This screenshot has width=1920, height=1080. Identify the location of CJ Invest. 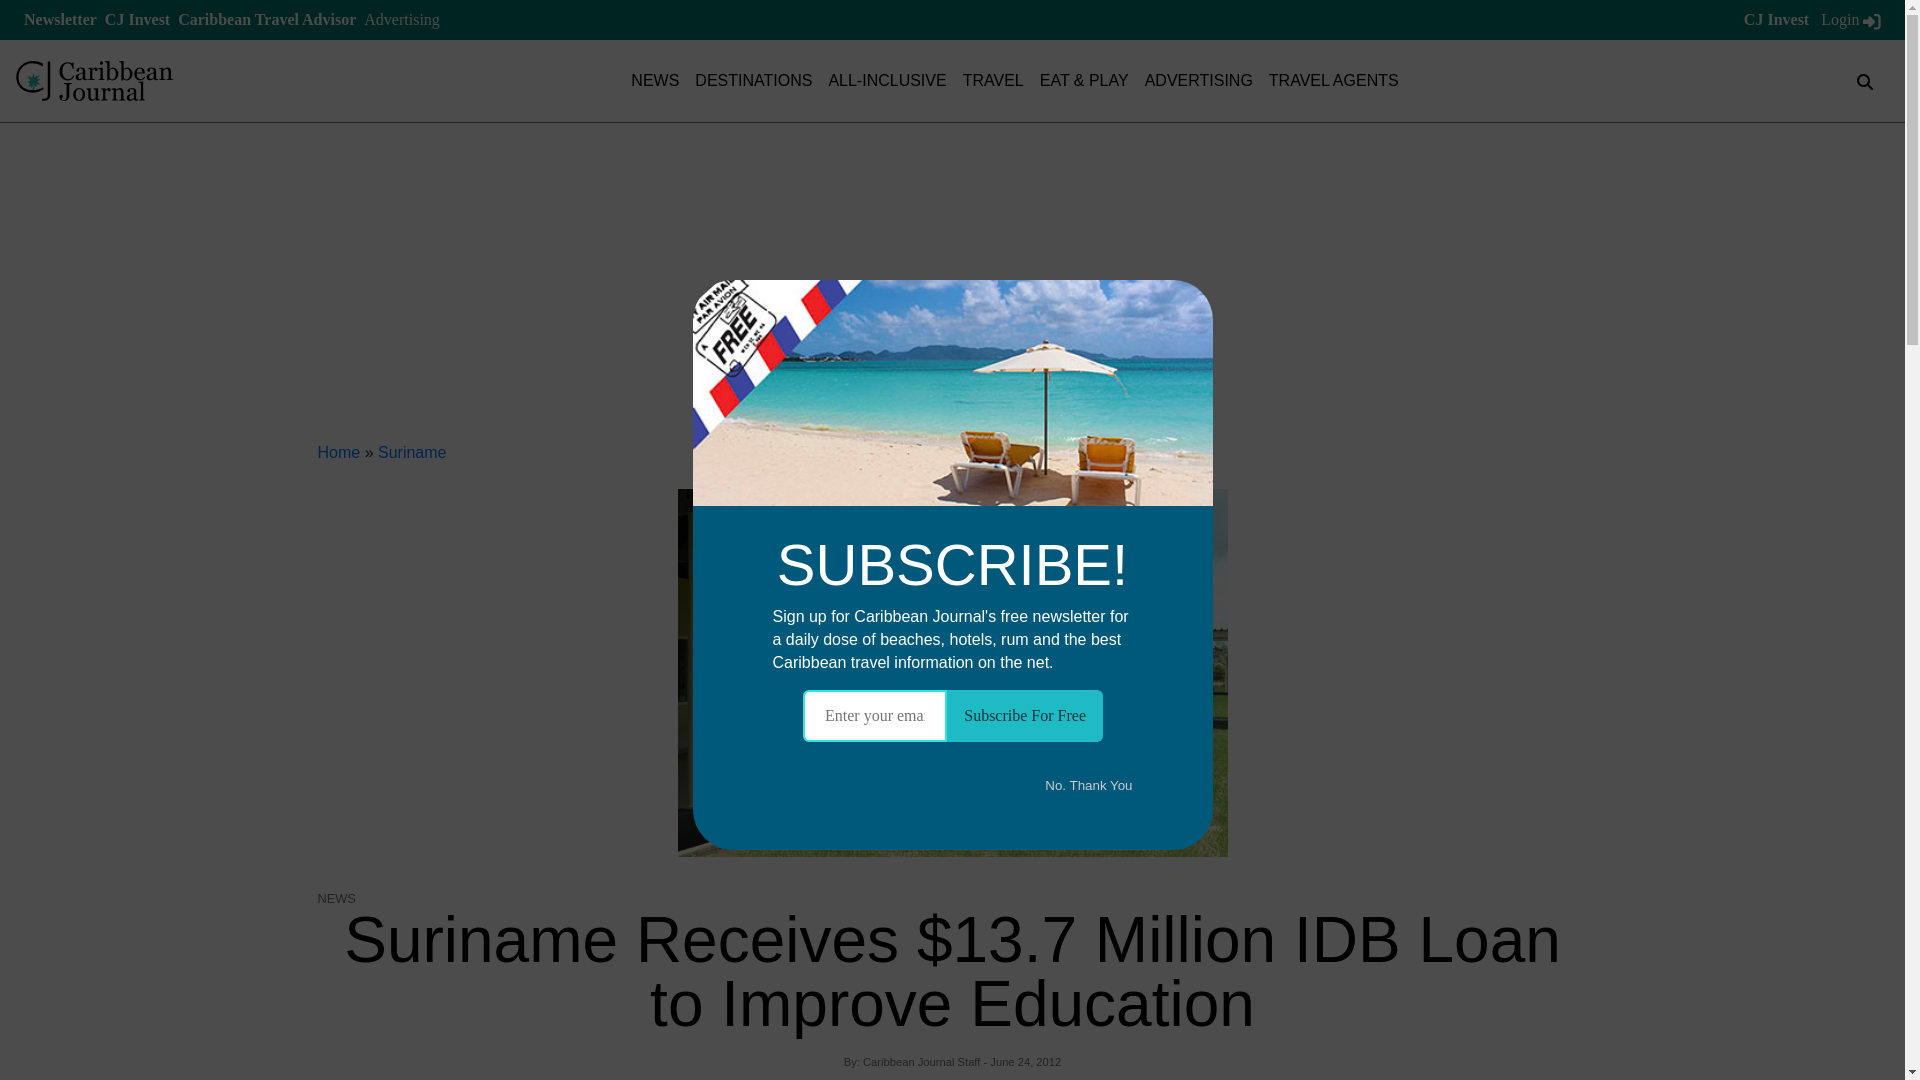
(138, 19).